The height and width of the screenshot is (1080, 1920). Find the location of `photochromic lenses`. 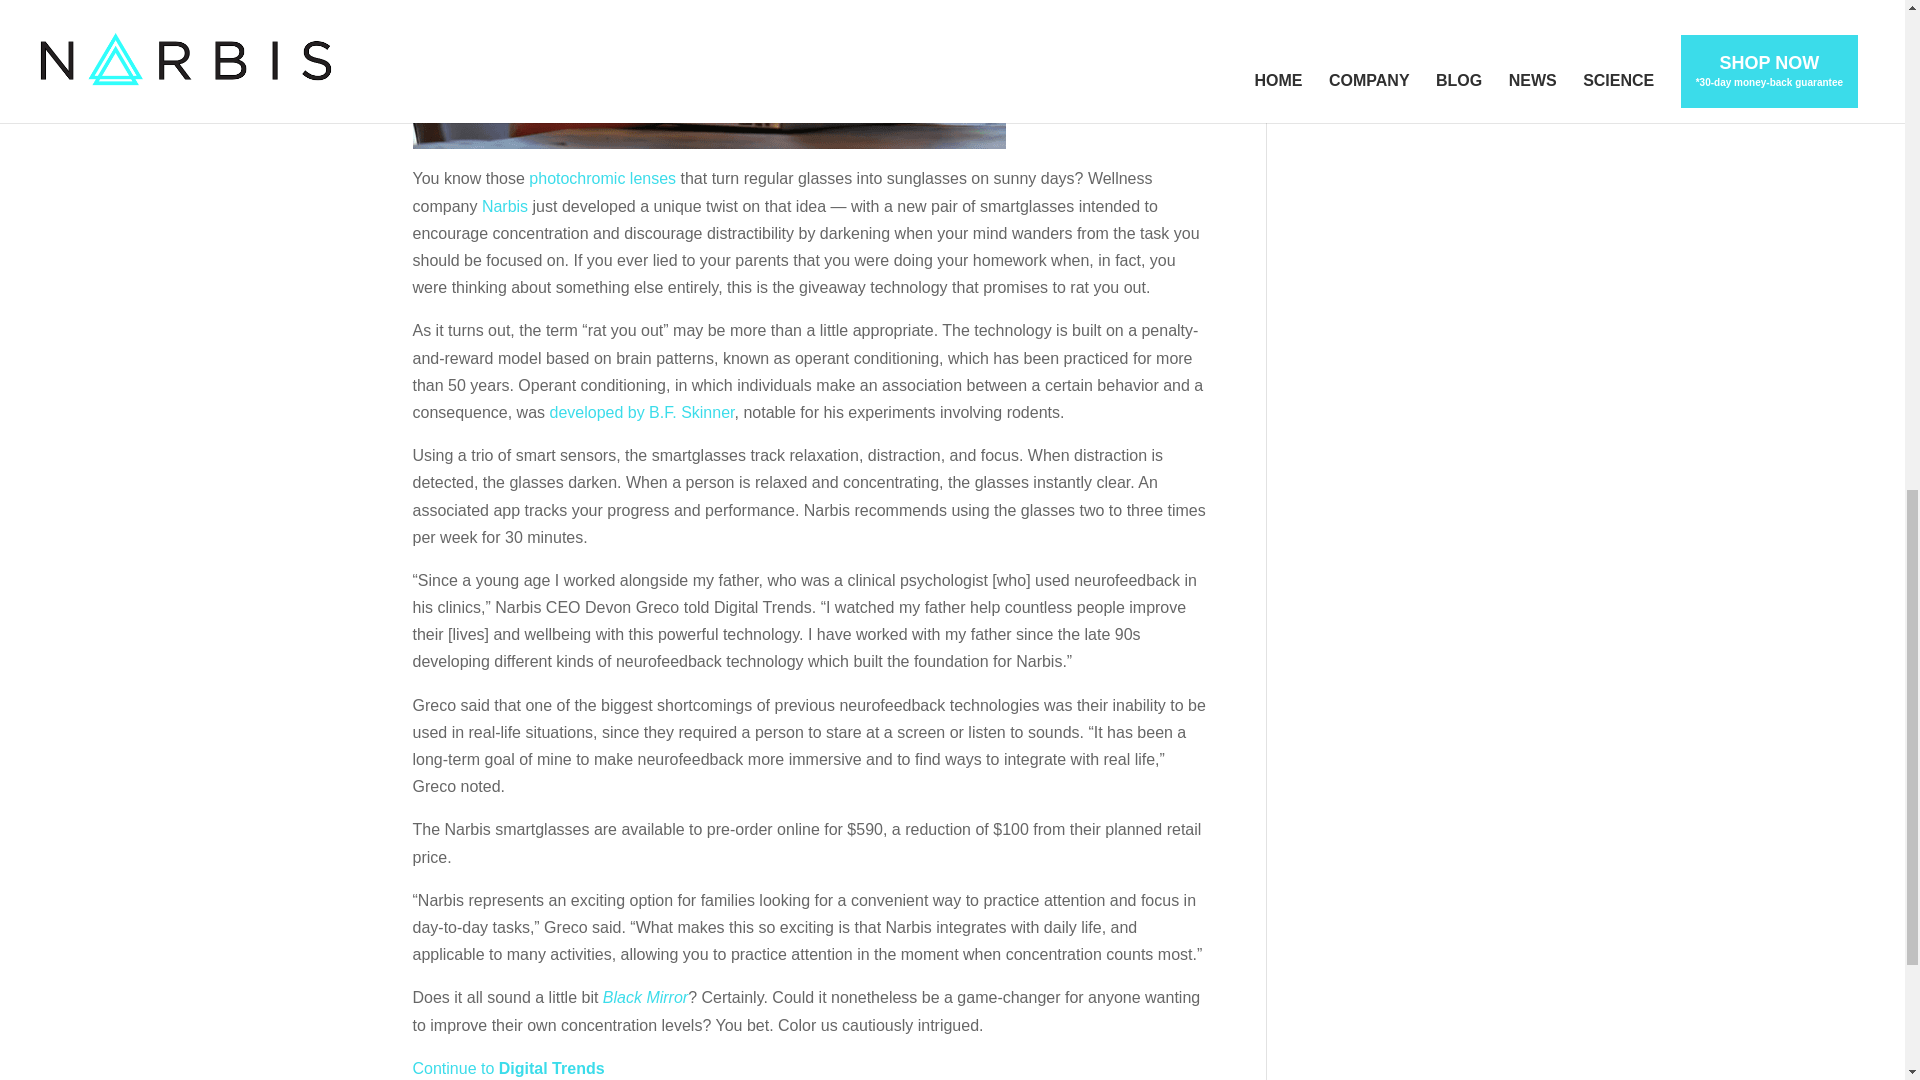

photochromic lenses is located at coordinates (602, 178).